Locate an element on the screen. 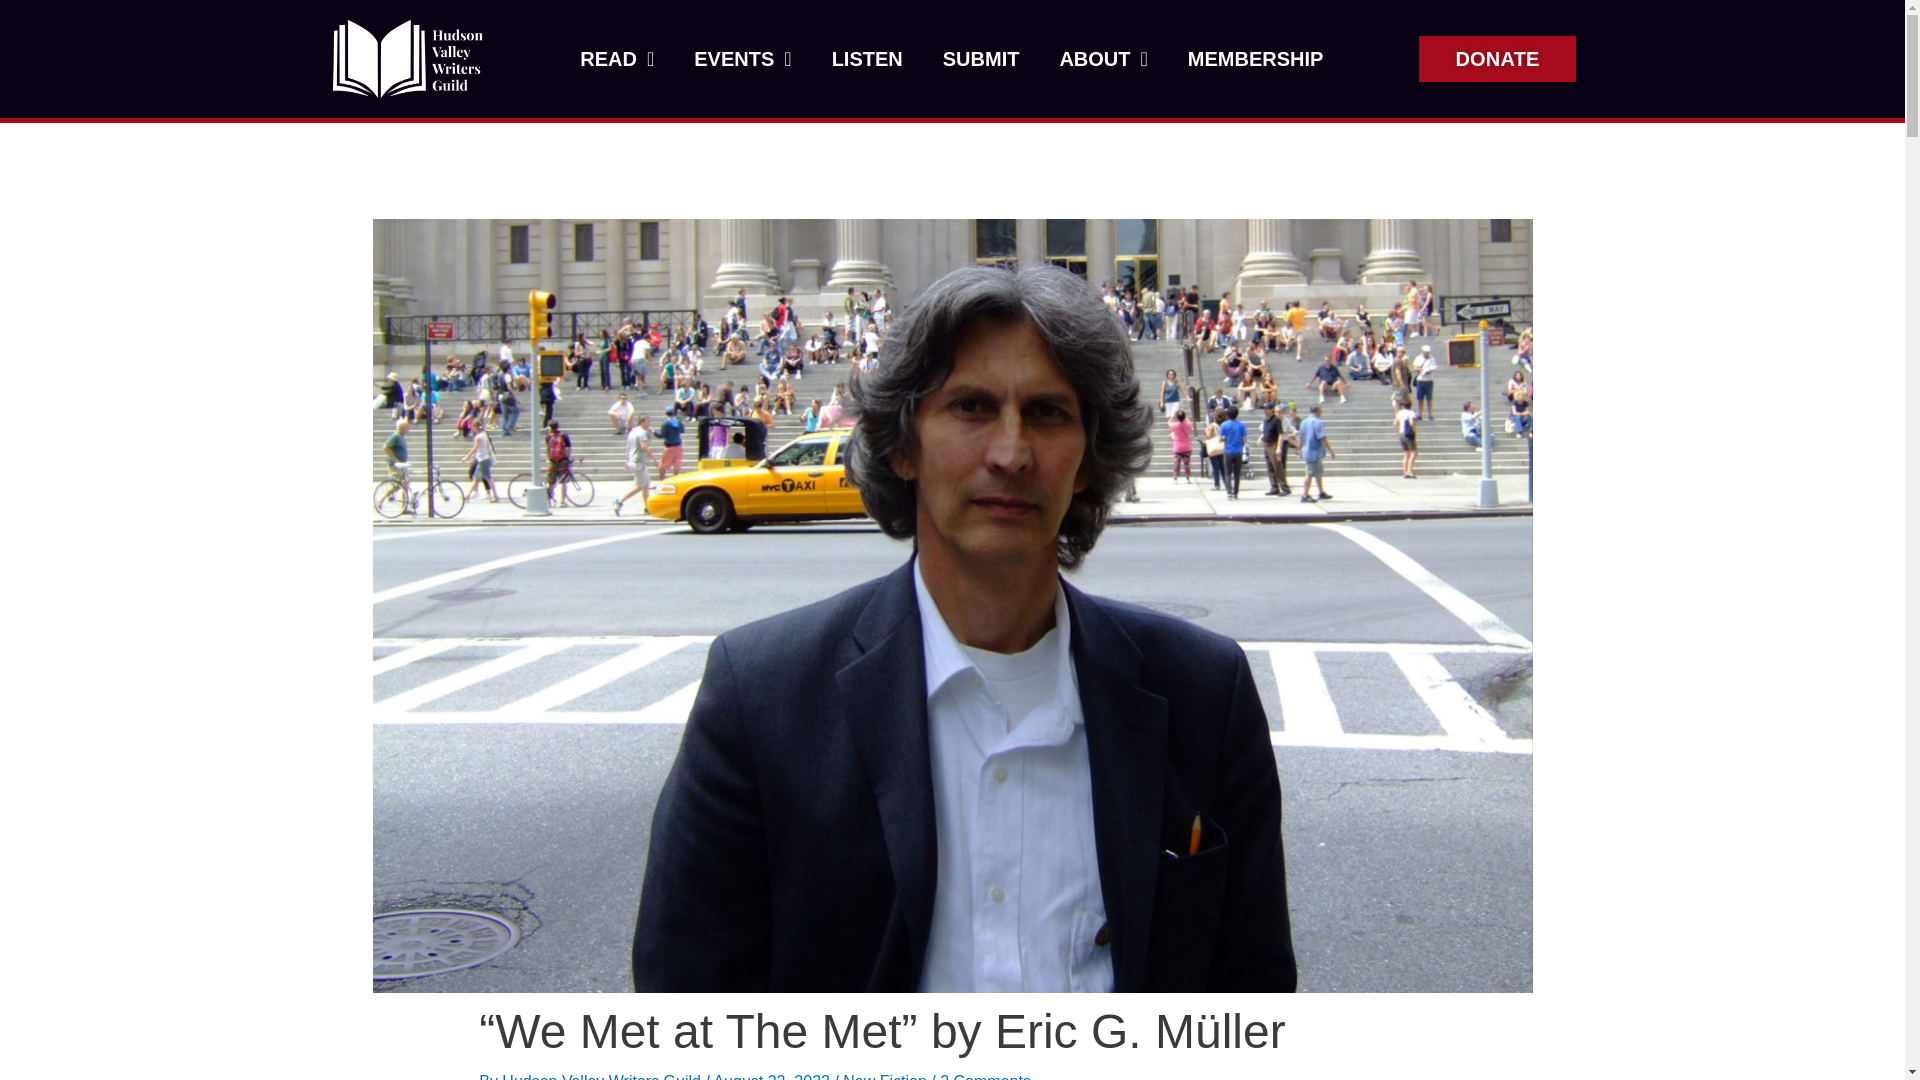 The height and width of the screenshot is (1080, 1920). LISTEN is located at coordinates (868, 58).